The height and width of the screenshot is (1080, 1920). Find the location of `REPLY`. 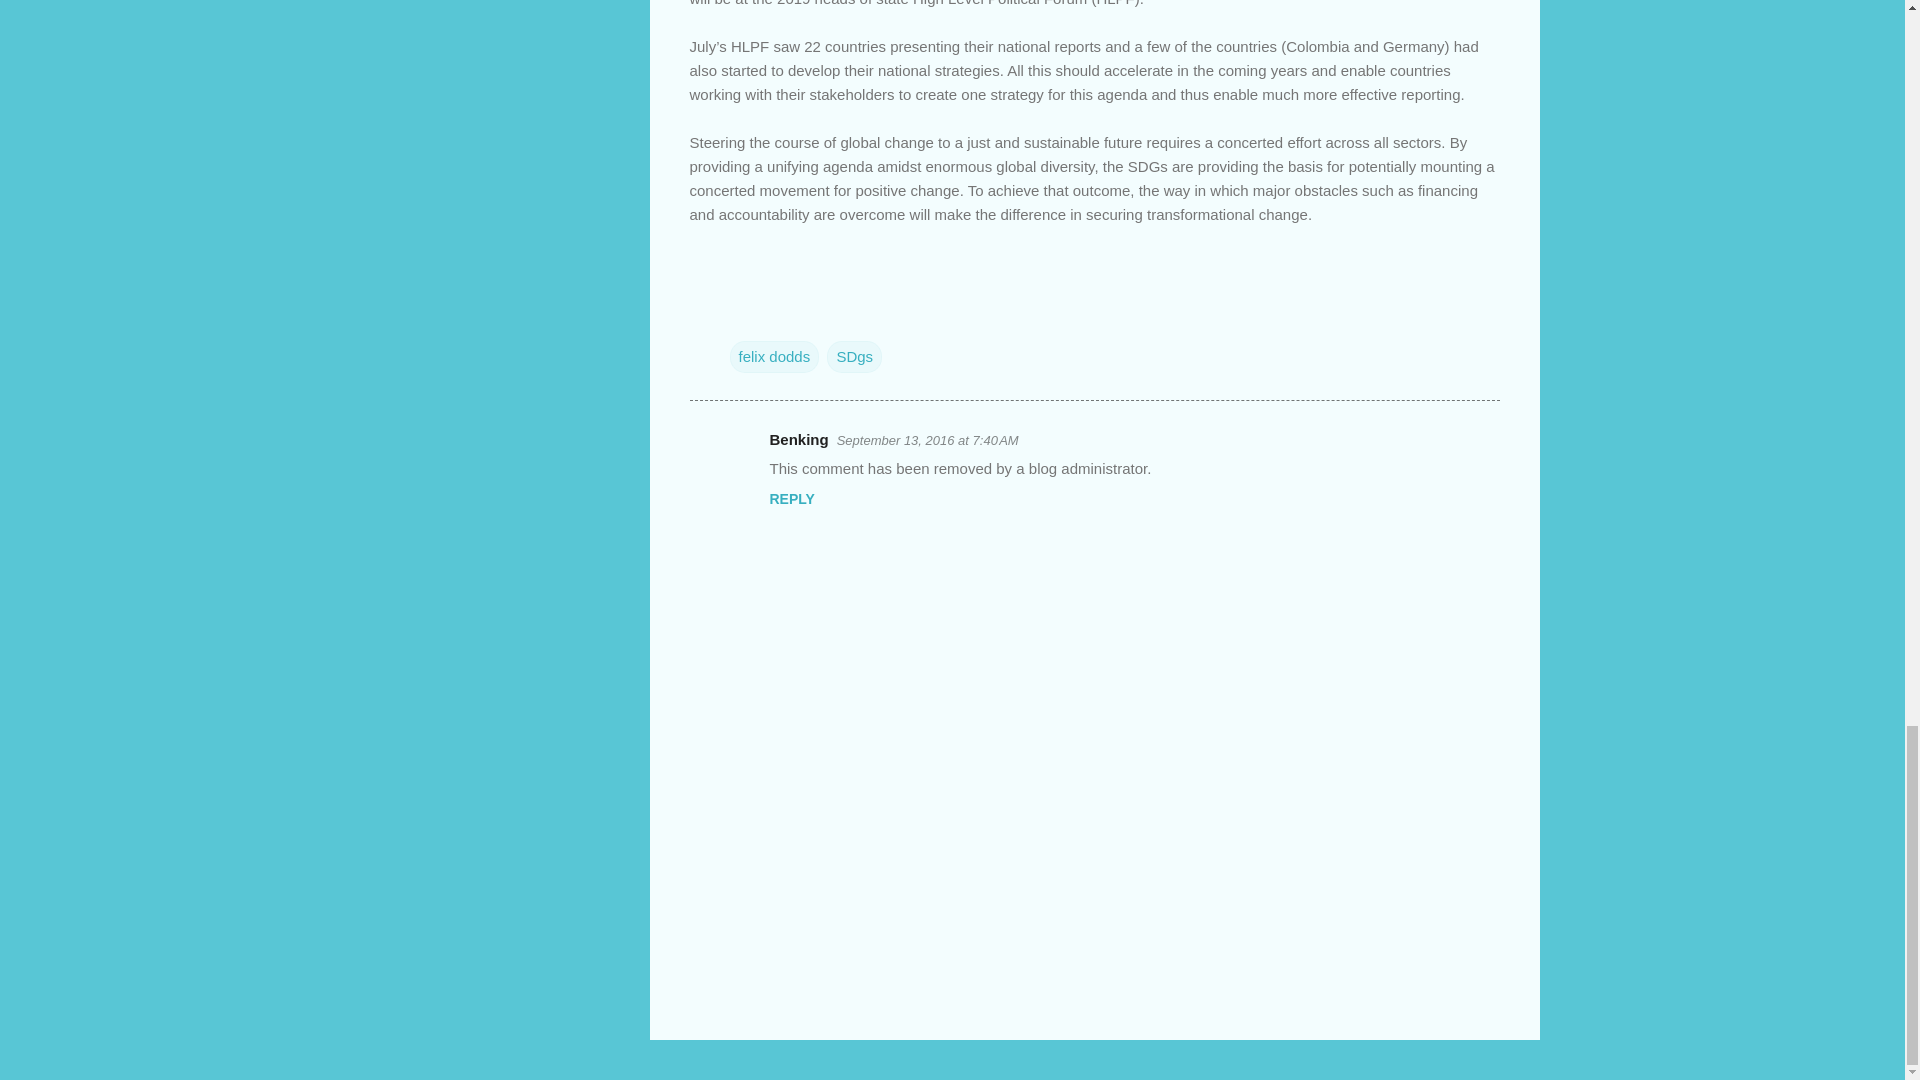

REPLY is located at coordinates (792, 498).